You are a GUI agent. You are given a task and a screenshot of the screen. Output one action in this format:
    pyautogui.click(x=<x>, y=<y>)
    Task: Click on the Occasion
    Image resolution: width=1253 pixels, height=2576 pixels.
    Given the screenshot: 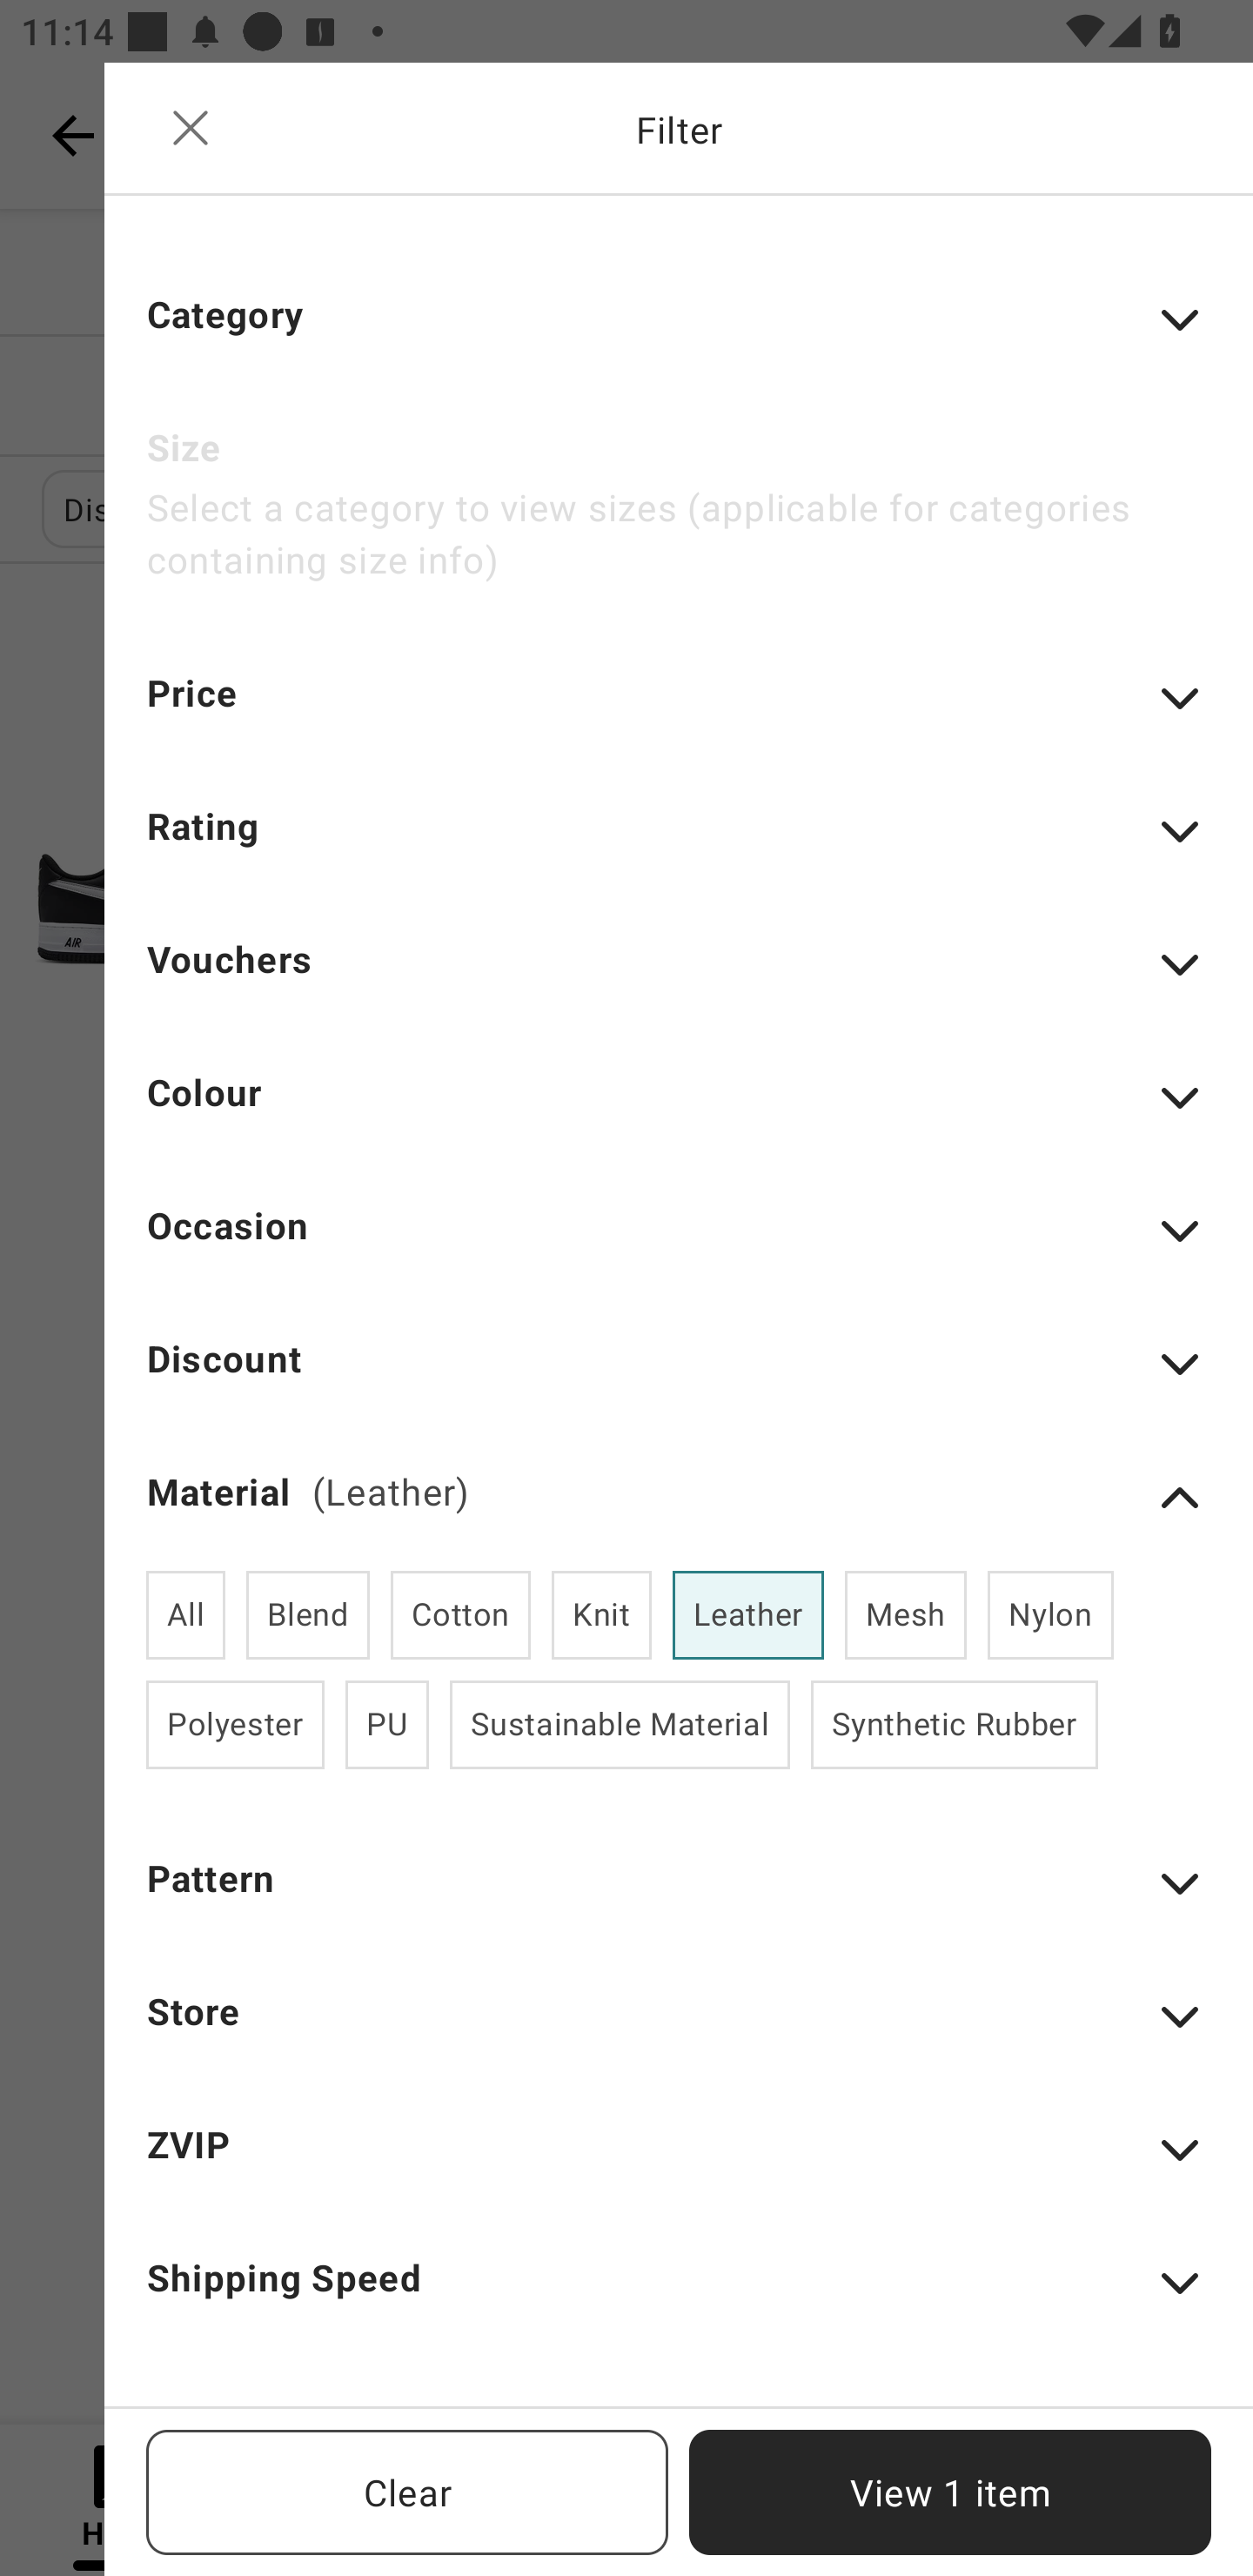 What is the action you would take?
    pyautogui.click(x=679, y=1244)
    